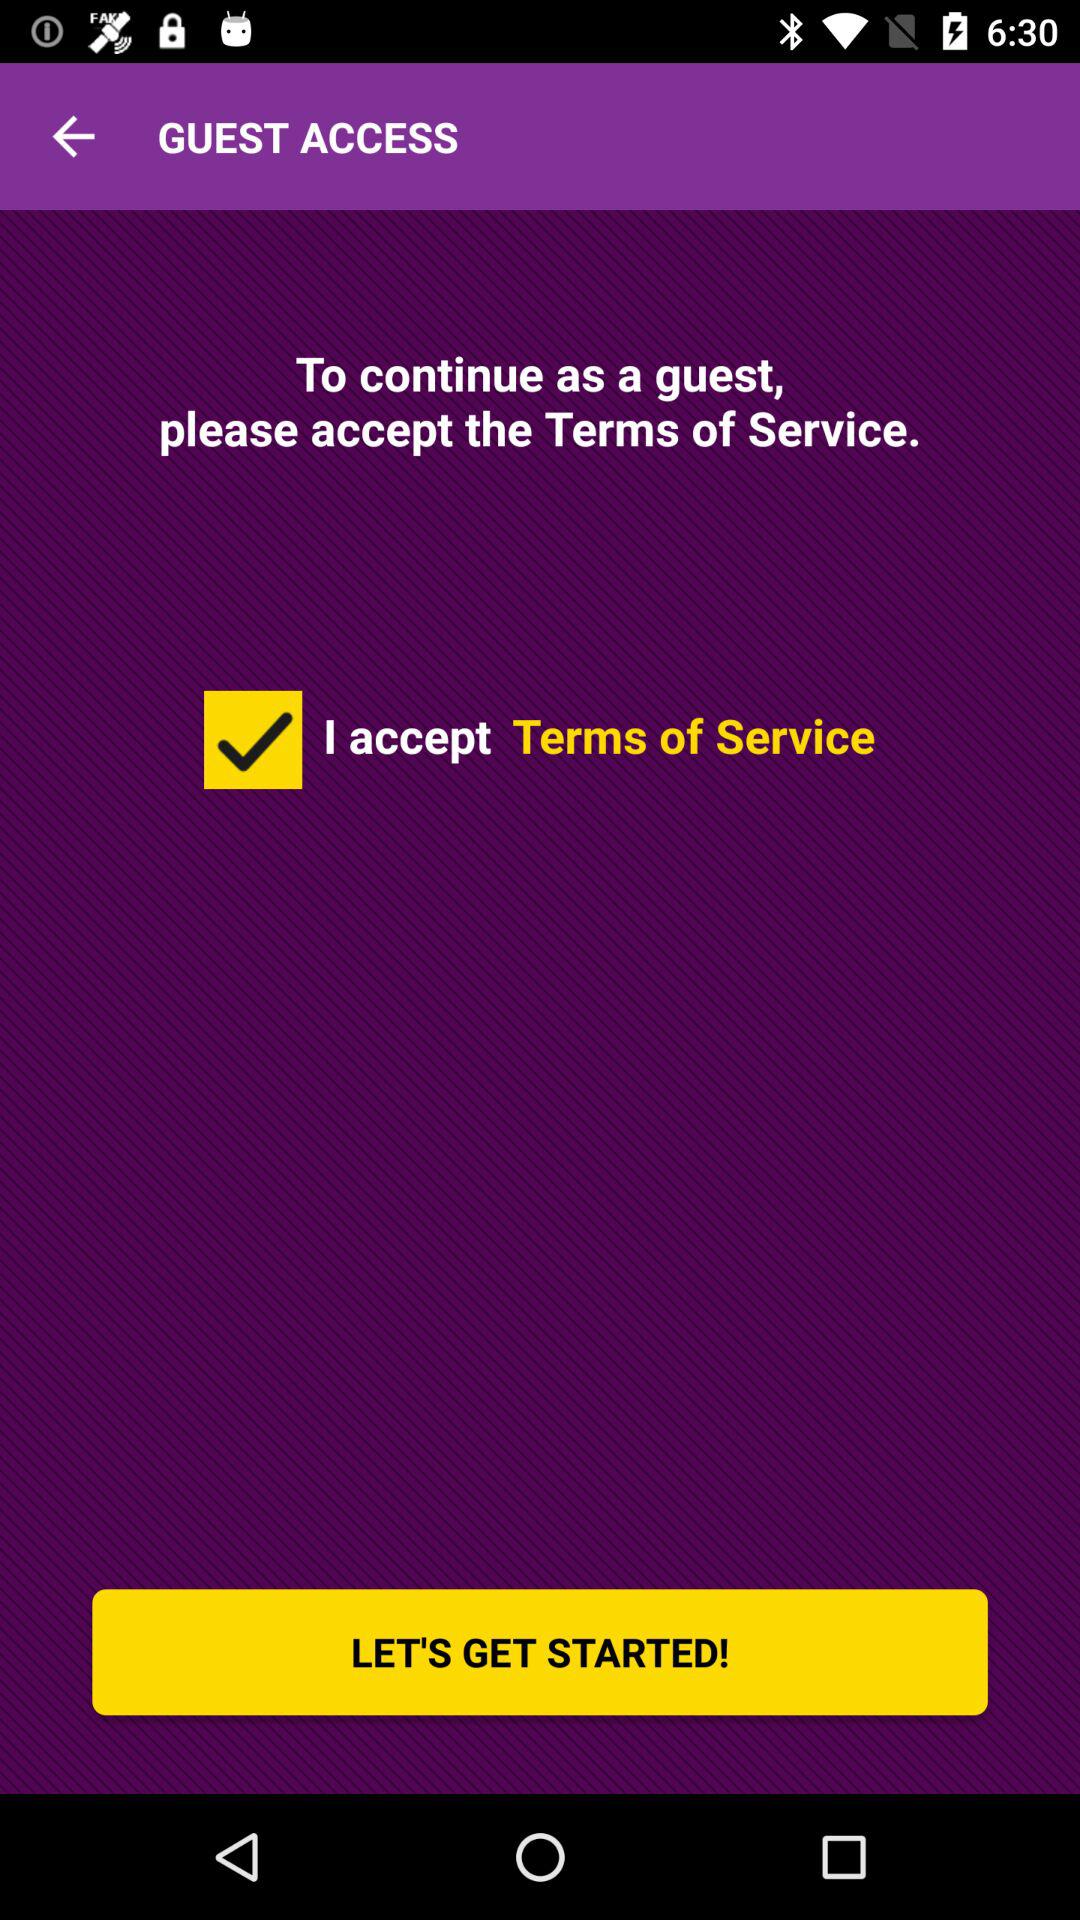 The image size is (1080, 1920). What do you see at coordinates (253, 739) in the screenshot?
I see `tap icon below to continue as item` at bounding box center [253, 739].